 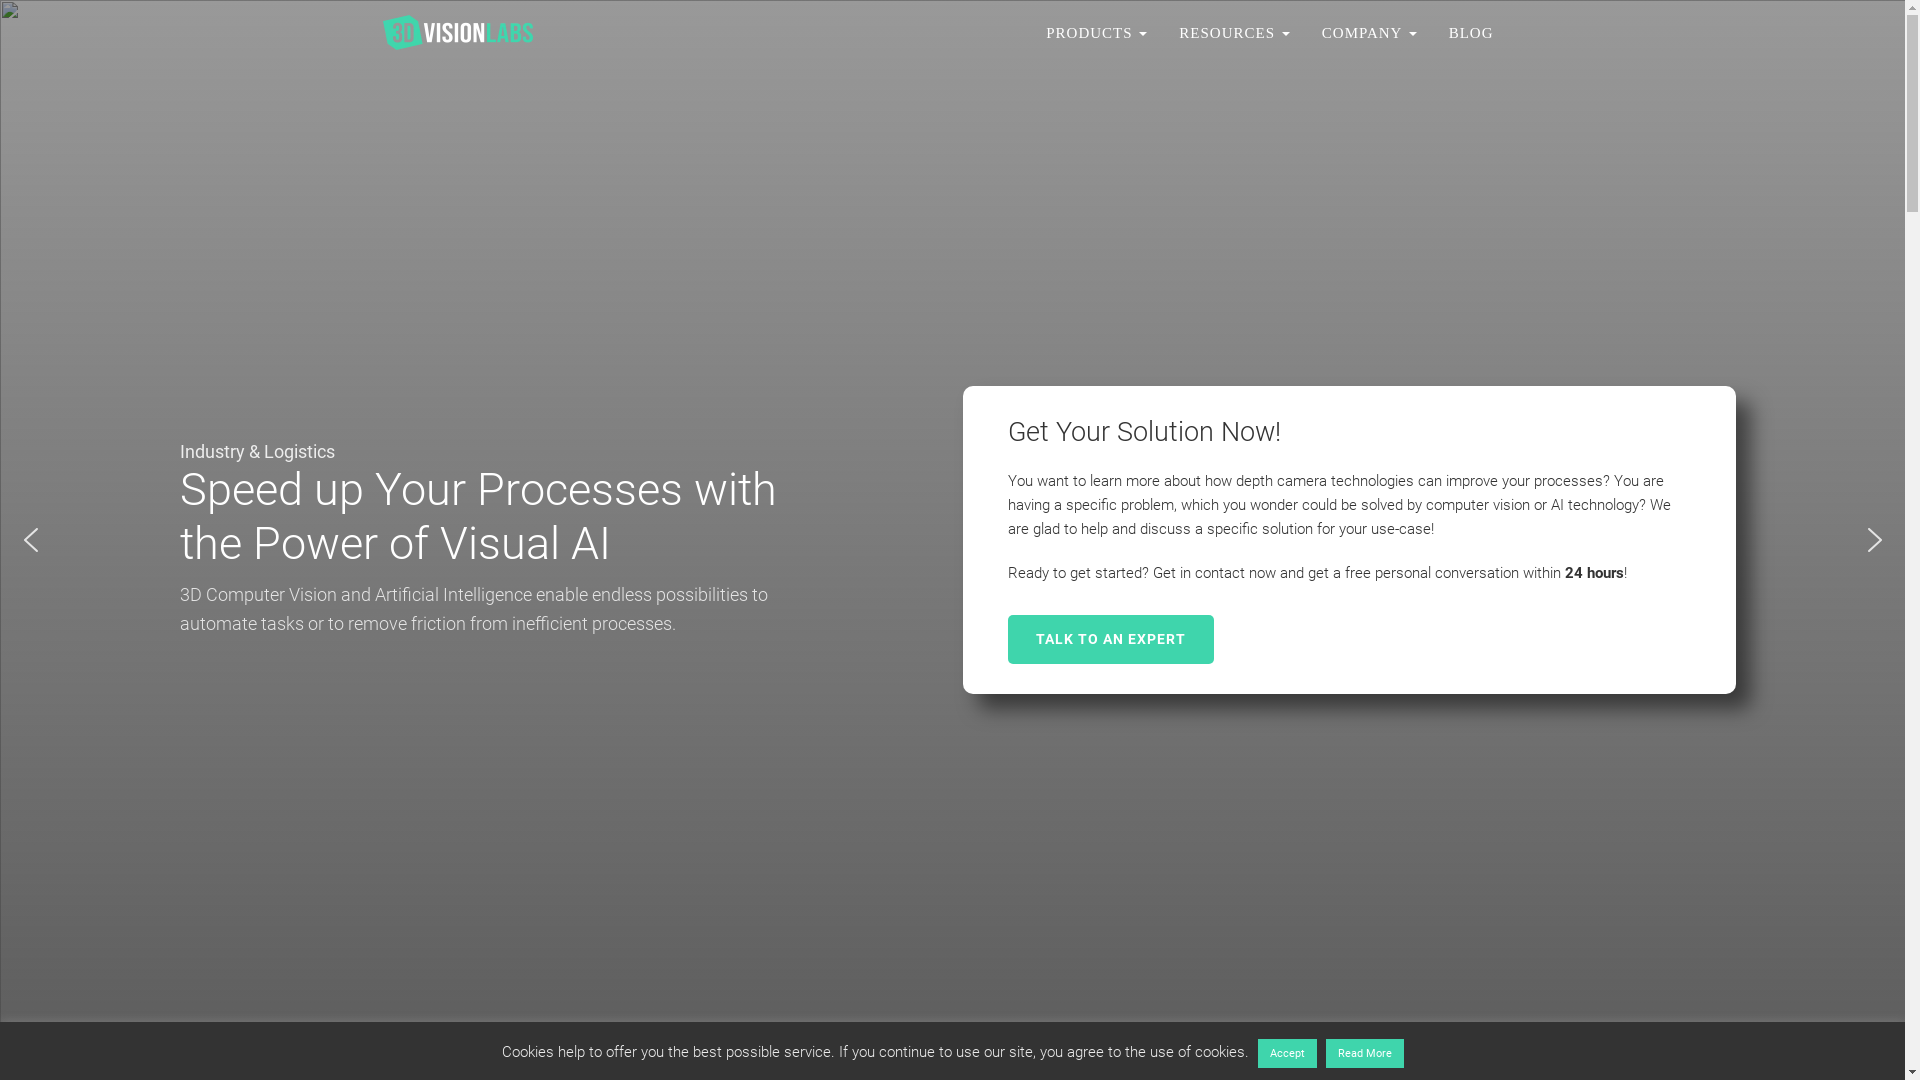 What do you see at coordinates (1365, 1054) in the screenshot?
I see `Read More` at bounding box center [1365, 1054].